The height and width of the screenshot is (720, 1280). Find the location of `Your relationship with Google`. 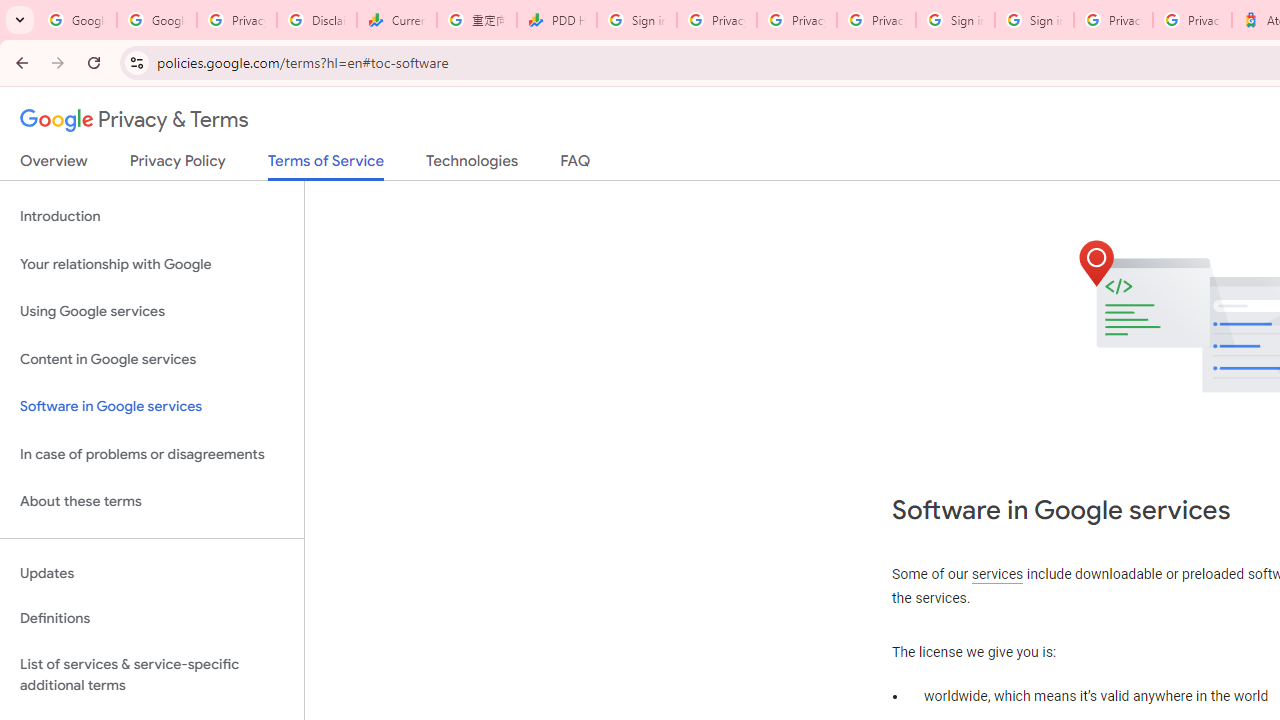

Your relationship with Google is located at coordinates (152, 264).